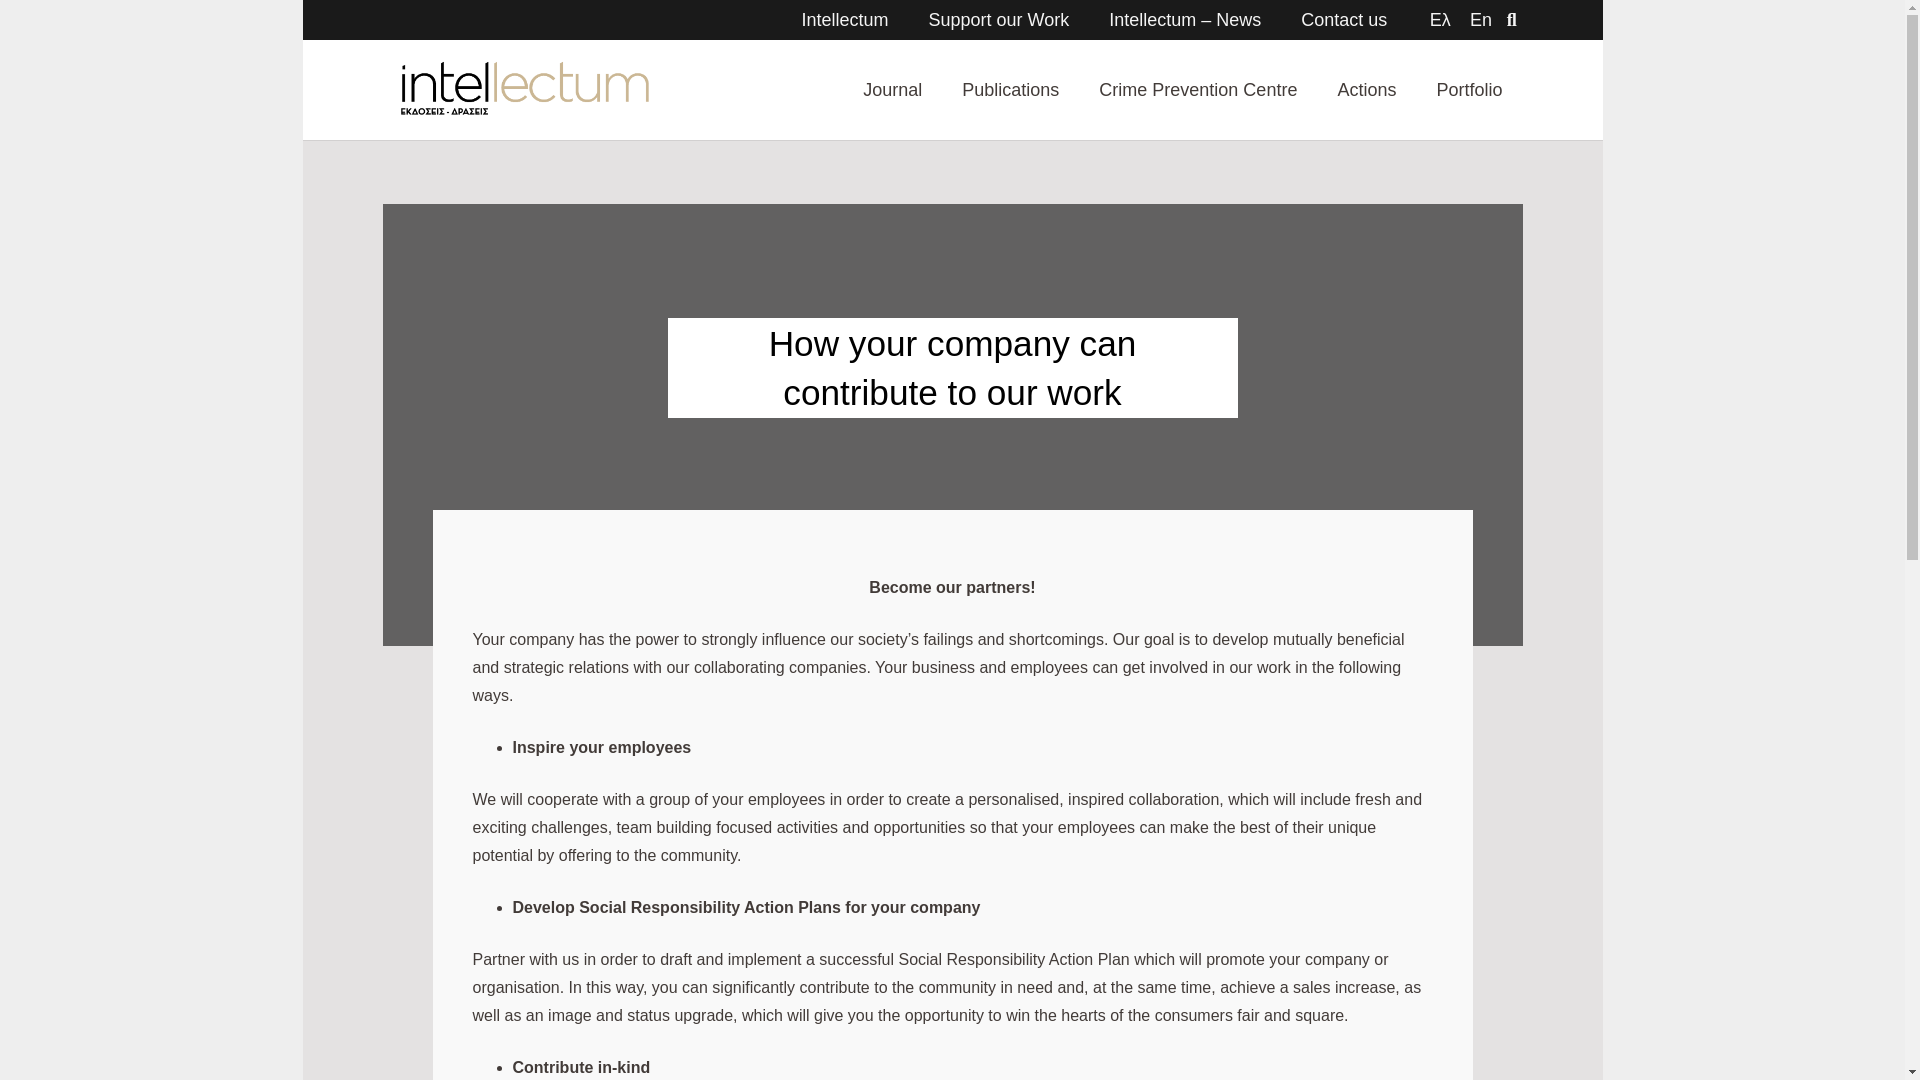 This screenshot has height=1080, width=1920. What do you see at coordinates (844, 20) in the screenshot?
I see `Intellectum` at bounding box center [844, 20].